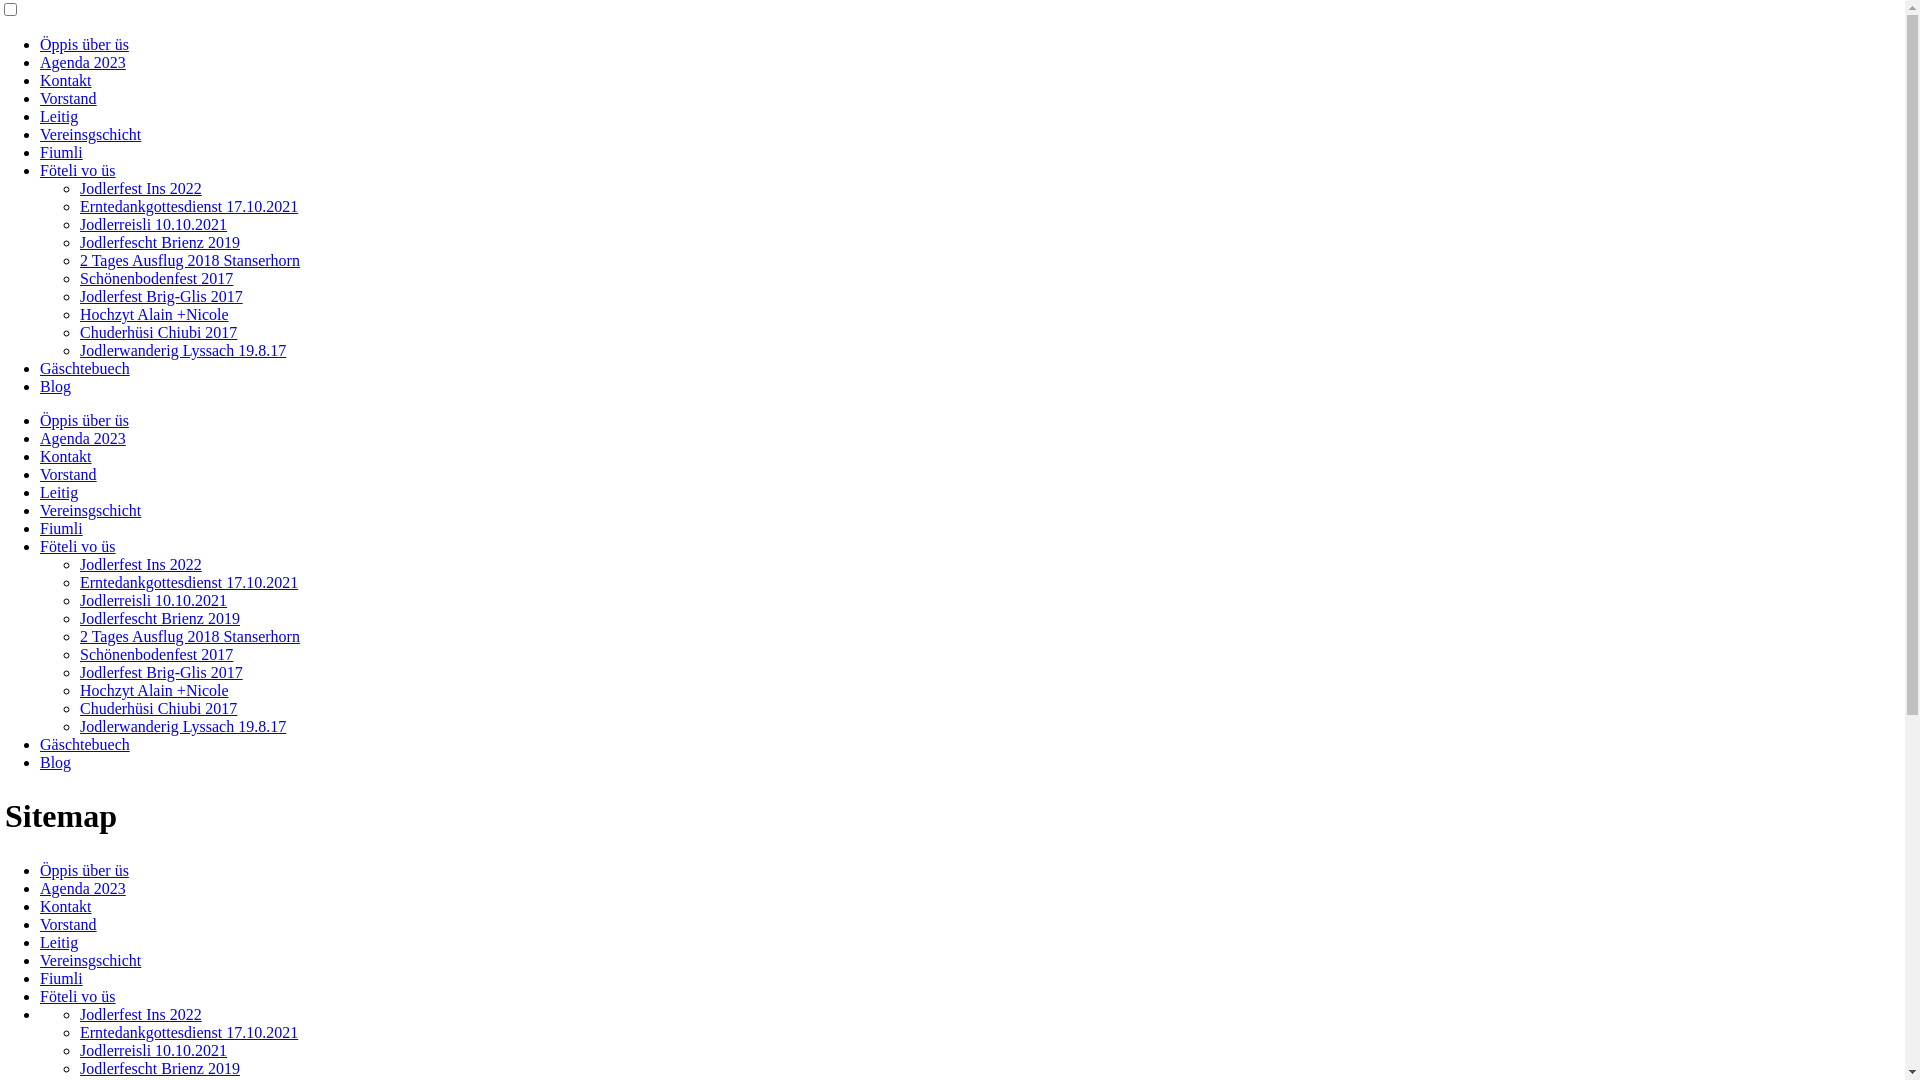 The width and height of the screenshot is (1920, 1080). I want to click on Hochzyt Alain +Nicole, so click(154, 314).